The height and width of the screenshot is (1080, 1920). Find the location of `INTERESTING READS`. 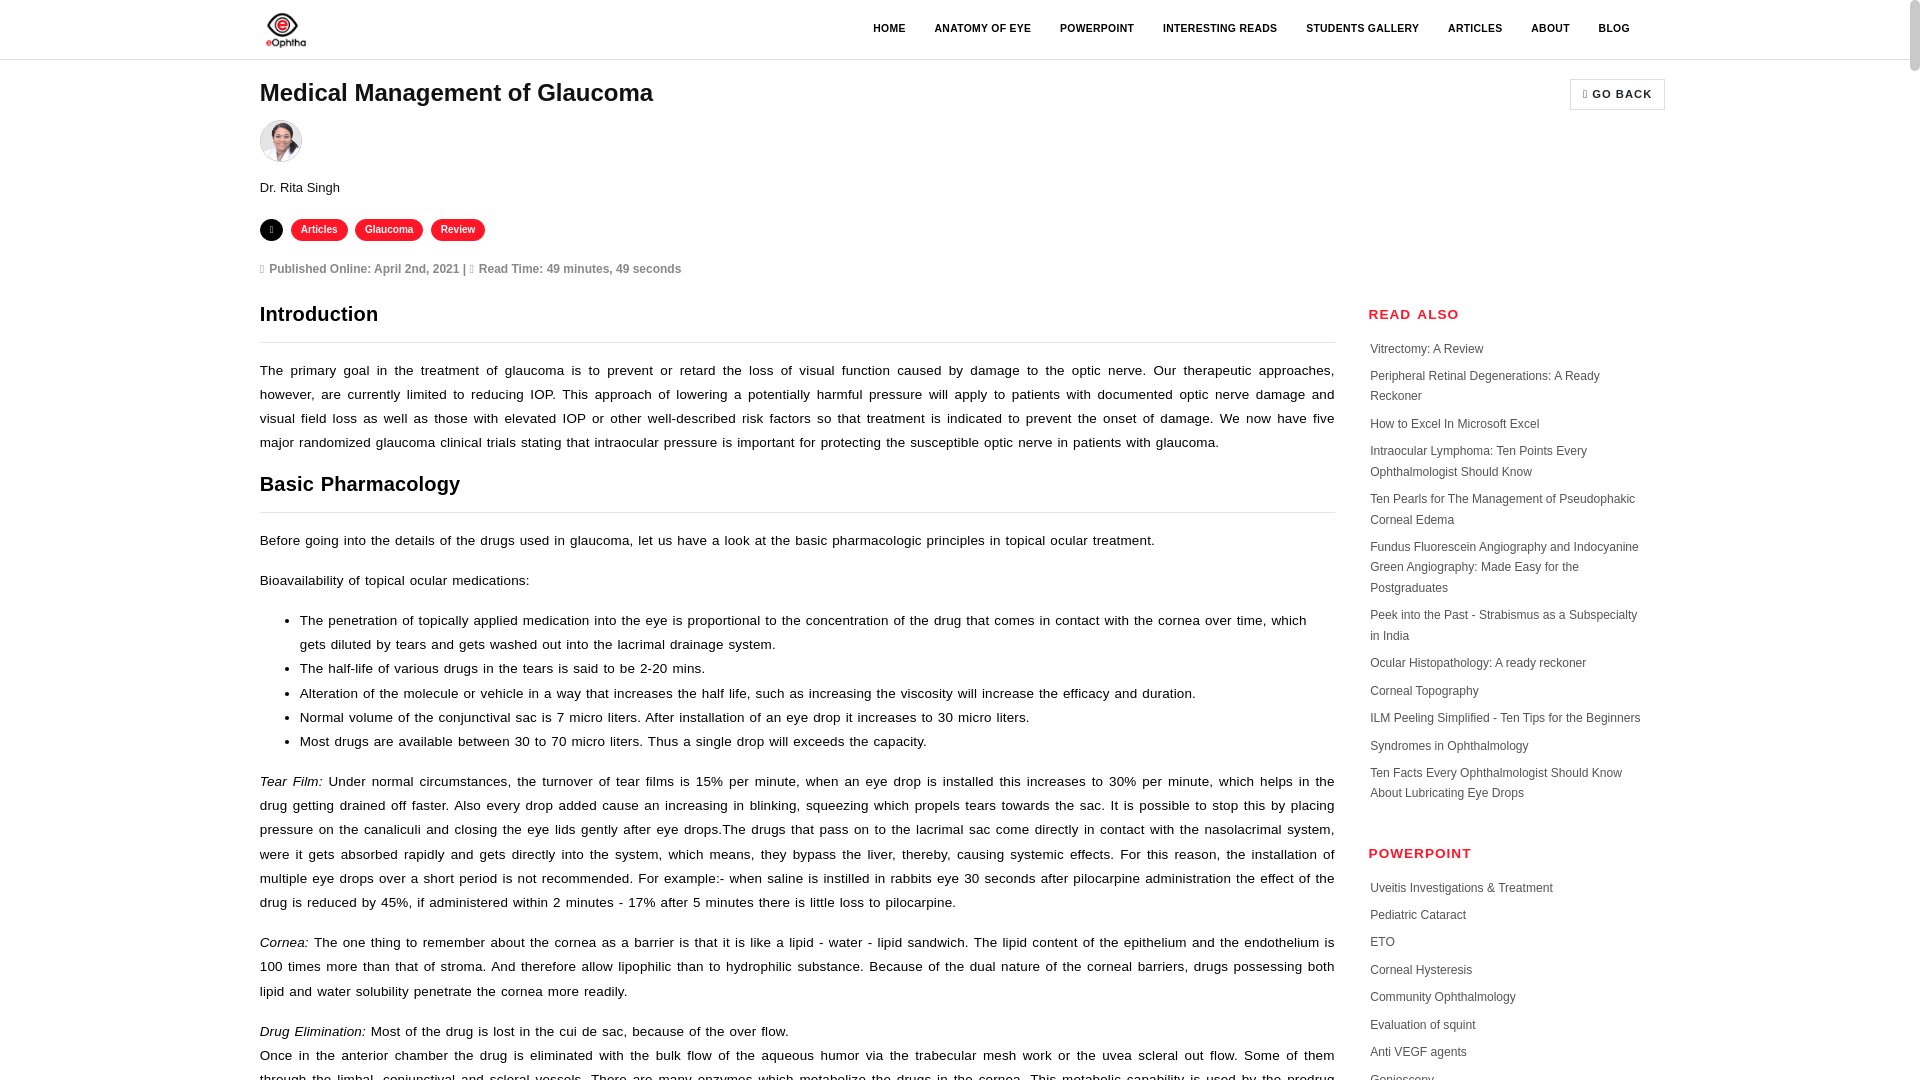

INTERESTING READS is located at coordinates (1220, 29).